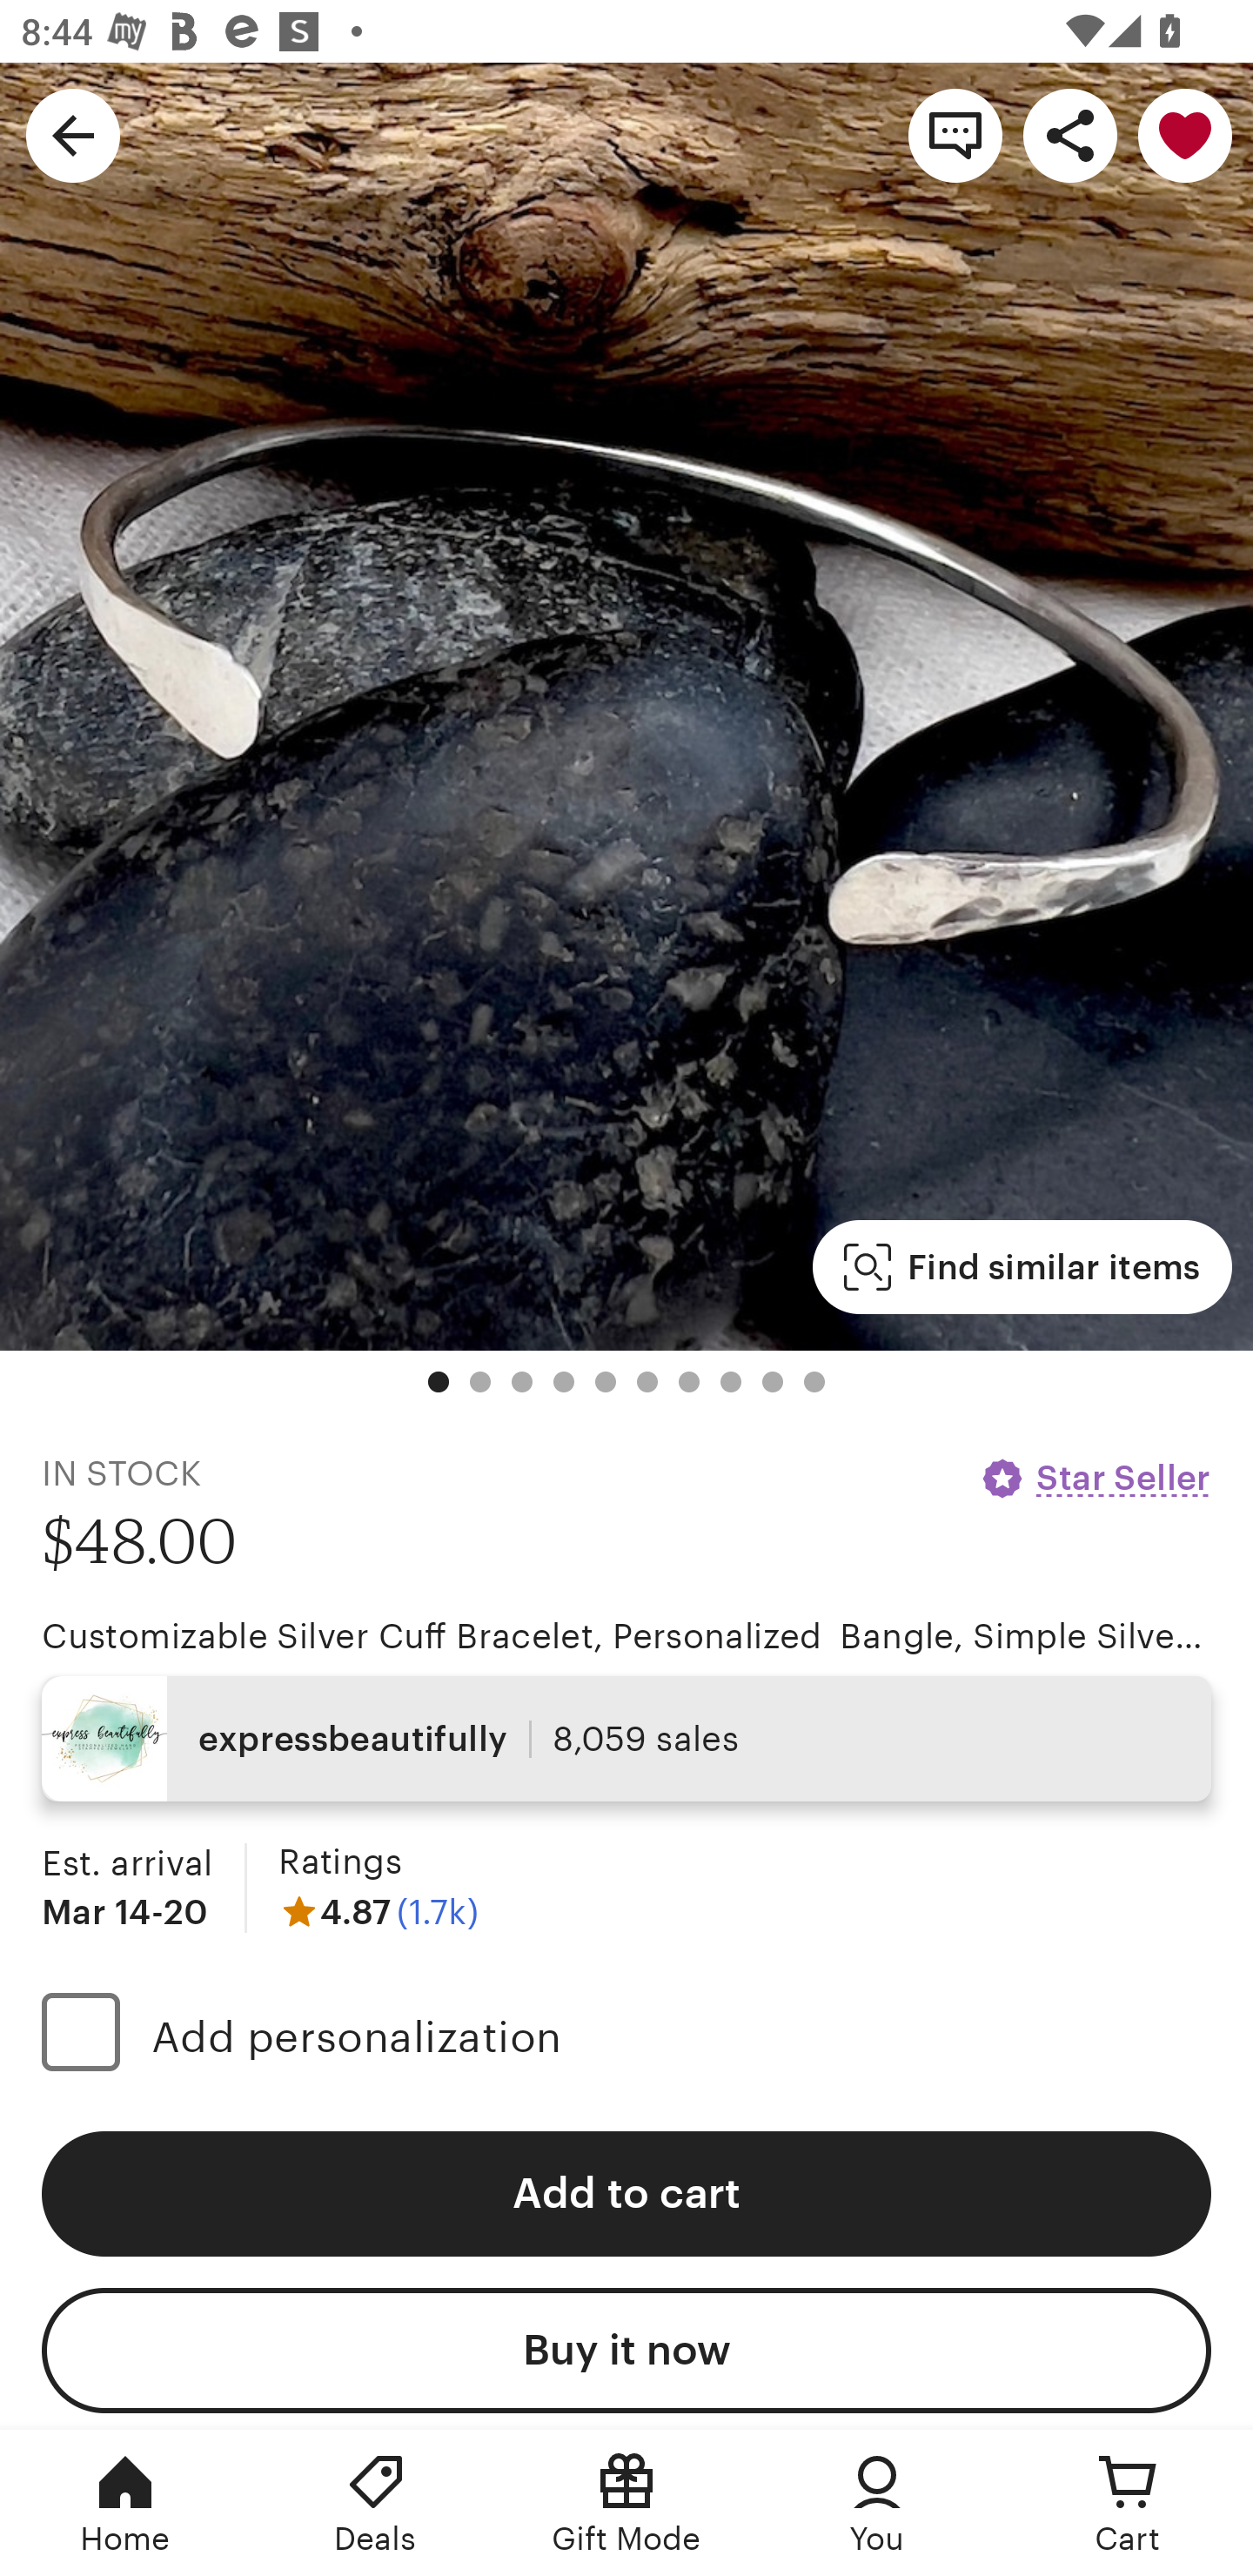 The image size is (1253, 2576). I want to click on Find similar items, so click(1022, 1267).